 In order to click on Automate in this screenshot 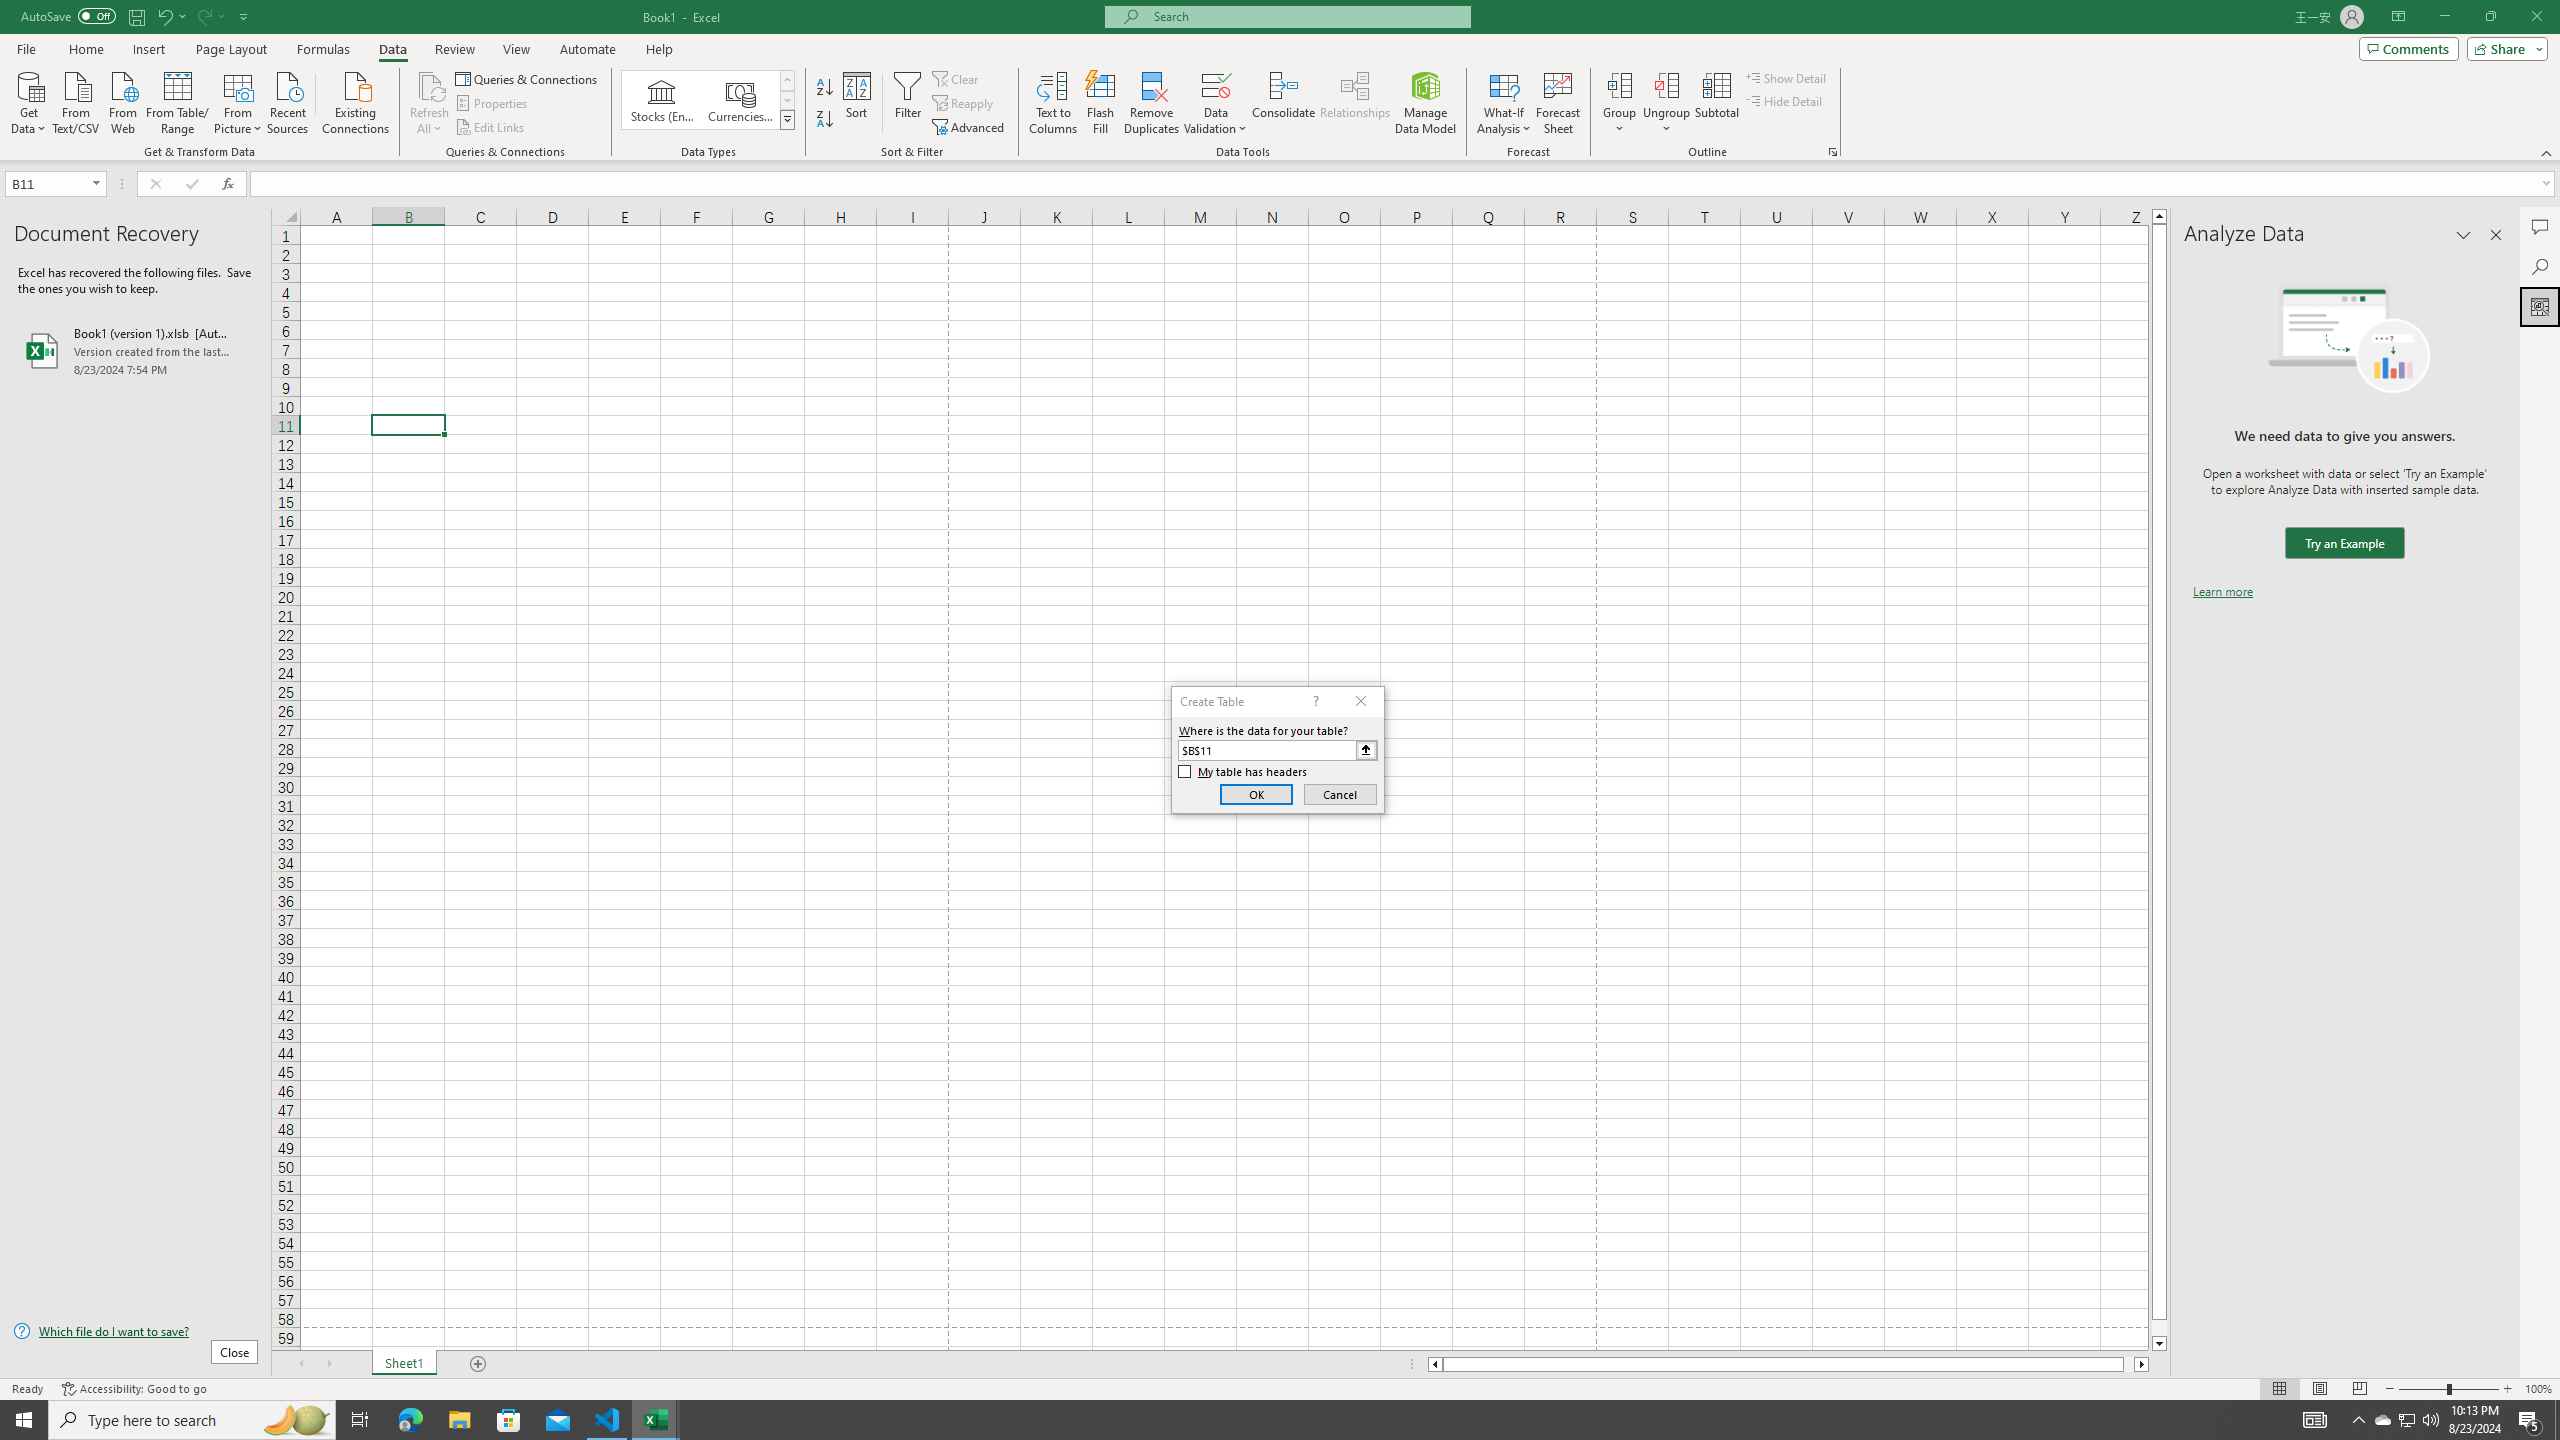, I will do `click(588, 49)`.